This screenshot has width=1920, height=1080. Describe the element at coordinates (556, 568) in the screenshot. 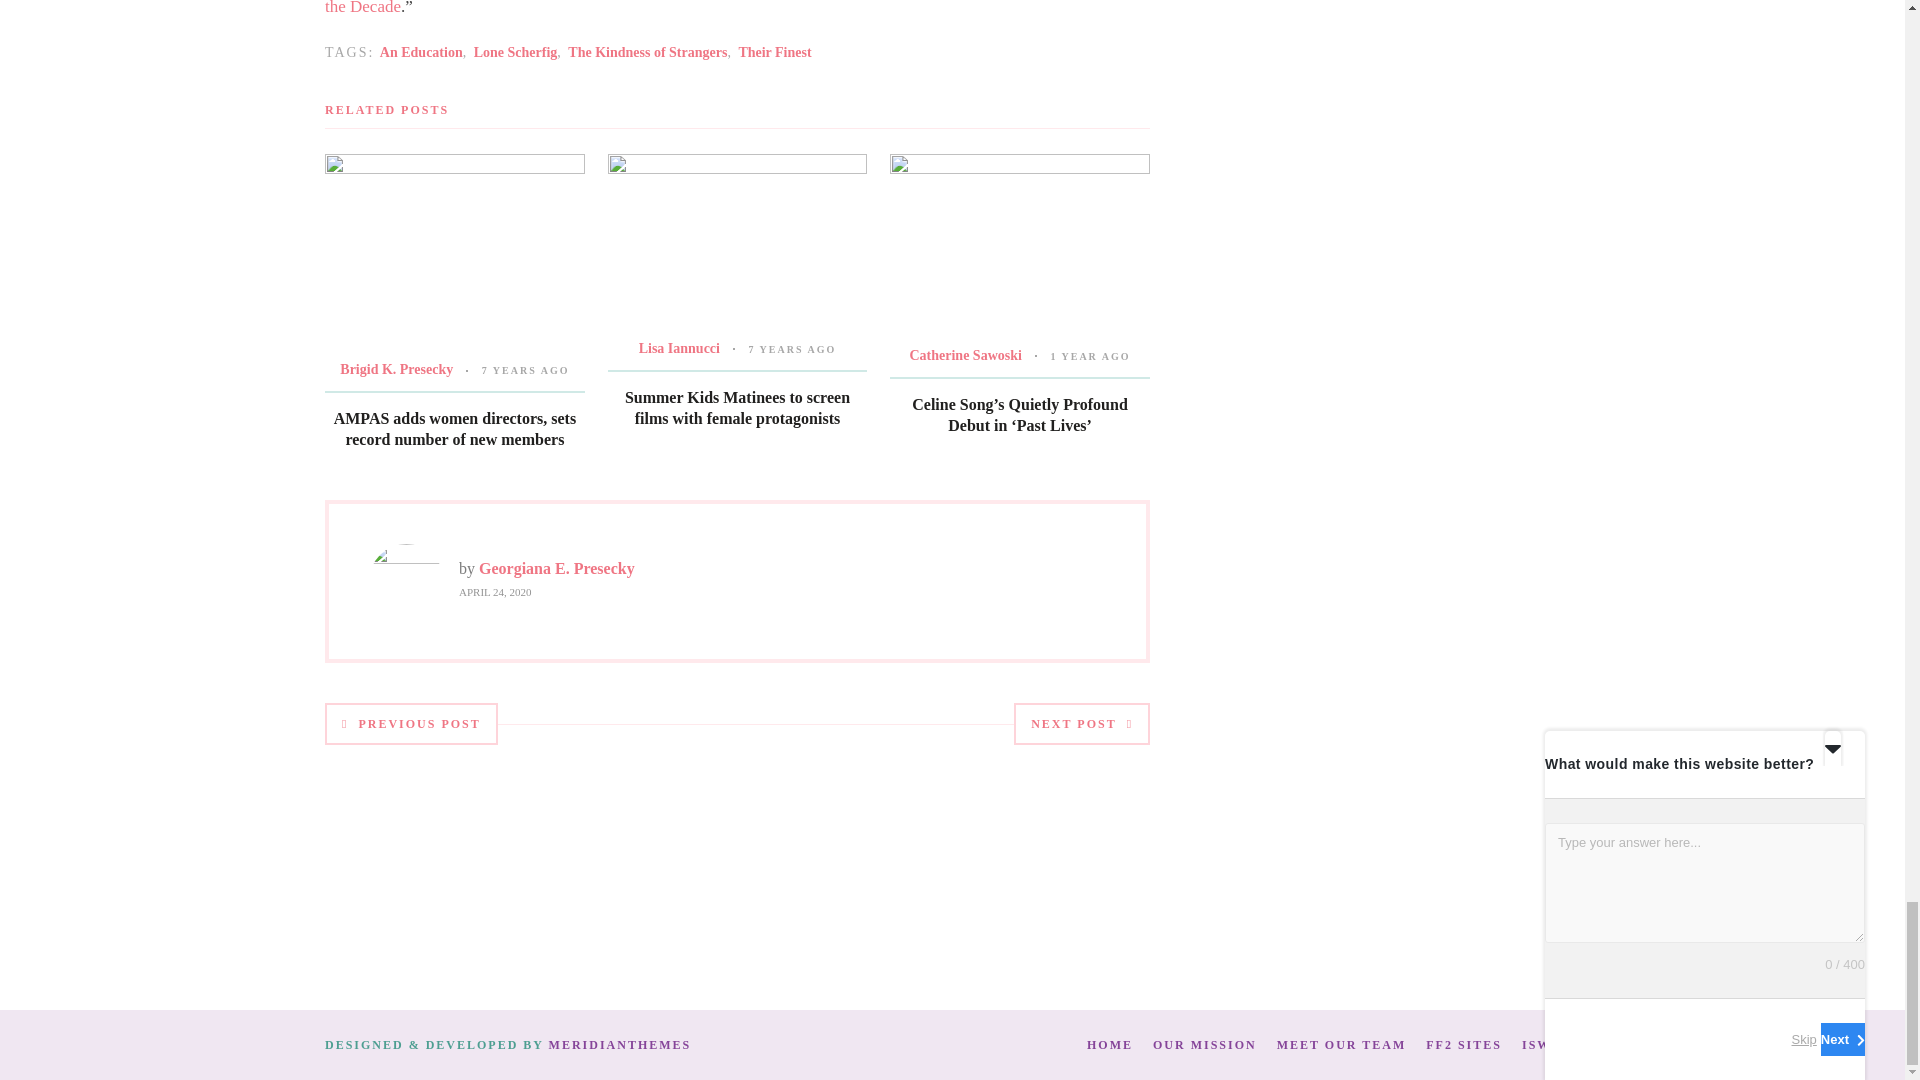

I see `Posts by Georgiana E. Presecky` at that location.